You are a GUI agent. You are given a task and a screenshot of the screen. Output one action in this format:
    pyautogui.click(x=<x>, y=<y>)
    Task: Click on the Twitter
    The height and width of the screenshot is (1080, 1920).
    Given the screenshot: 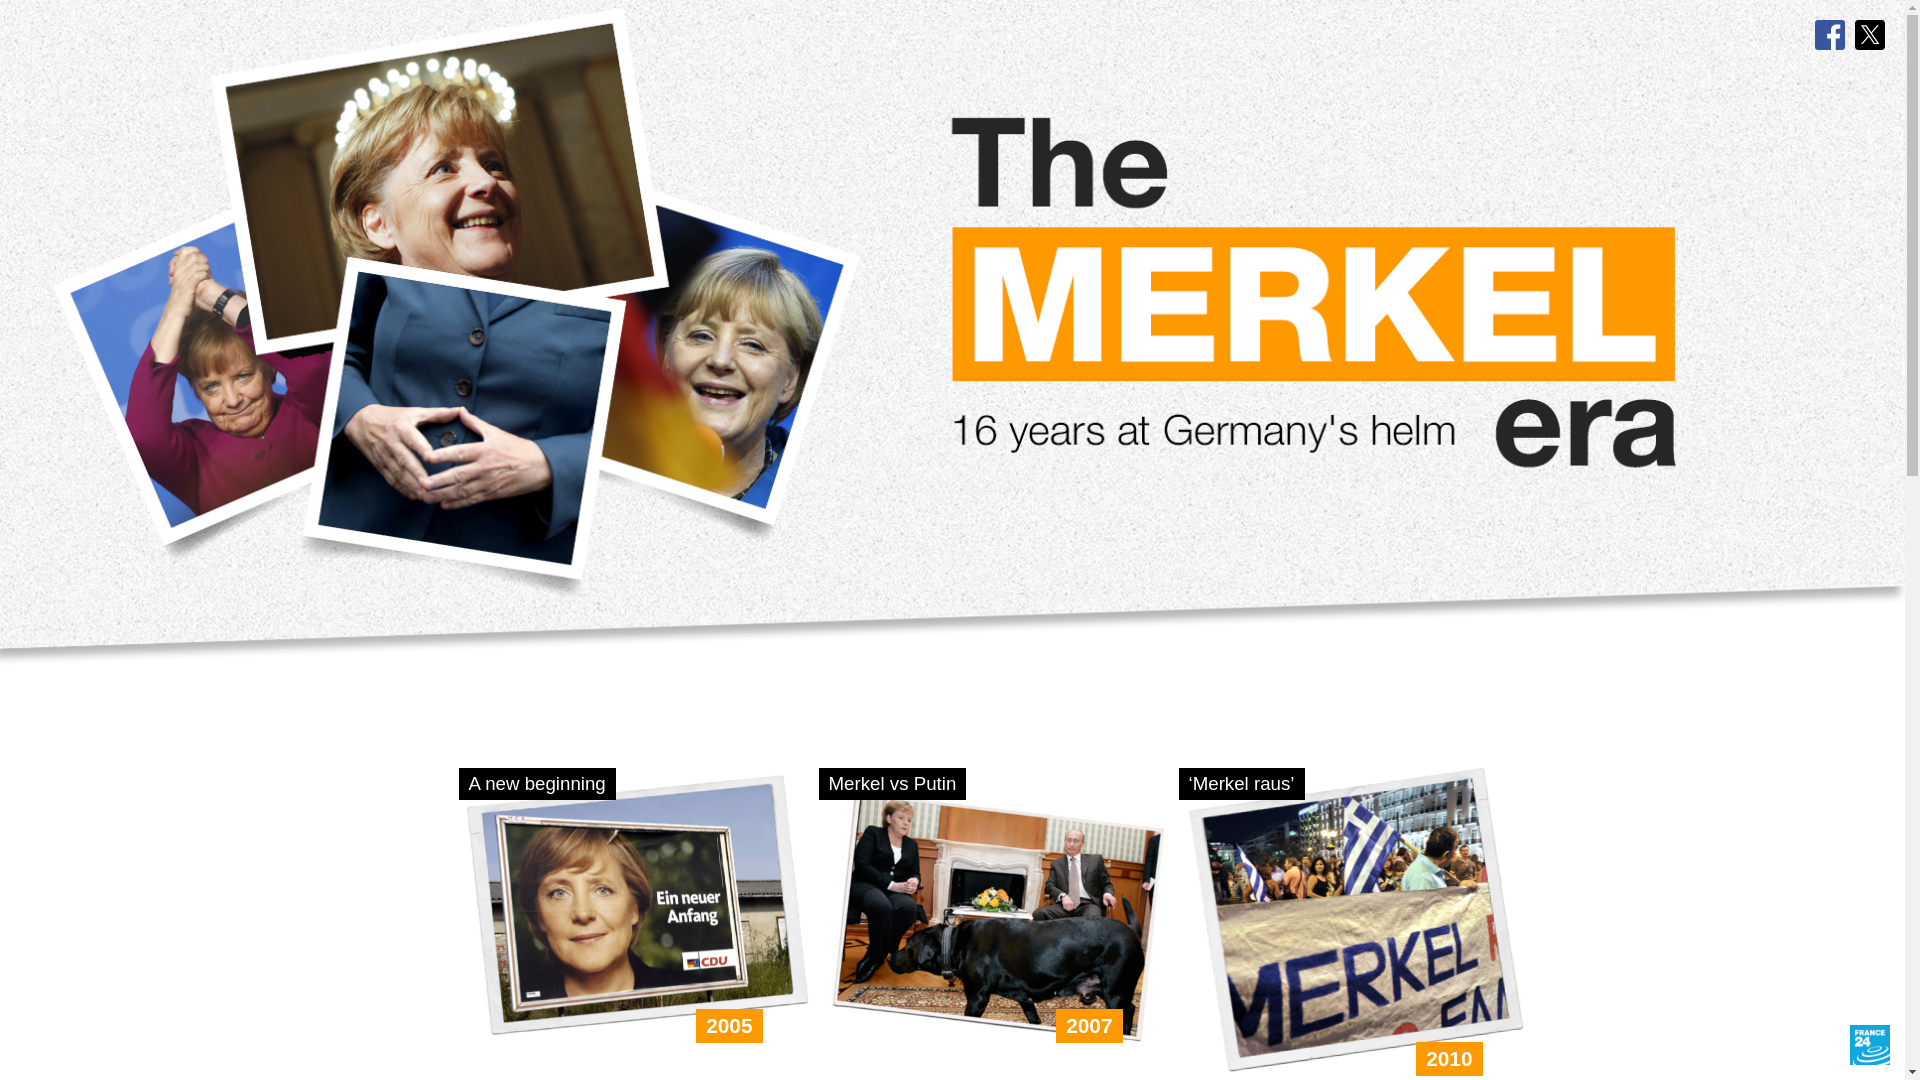 What is the action you would take?
    pyautogui.click(x=1870, y=34)
    